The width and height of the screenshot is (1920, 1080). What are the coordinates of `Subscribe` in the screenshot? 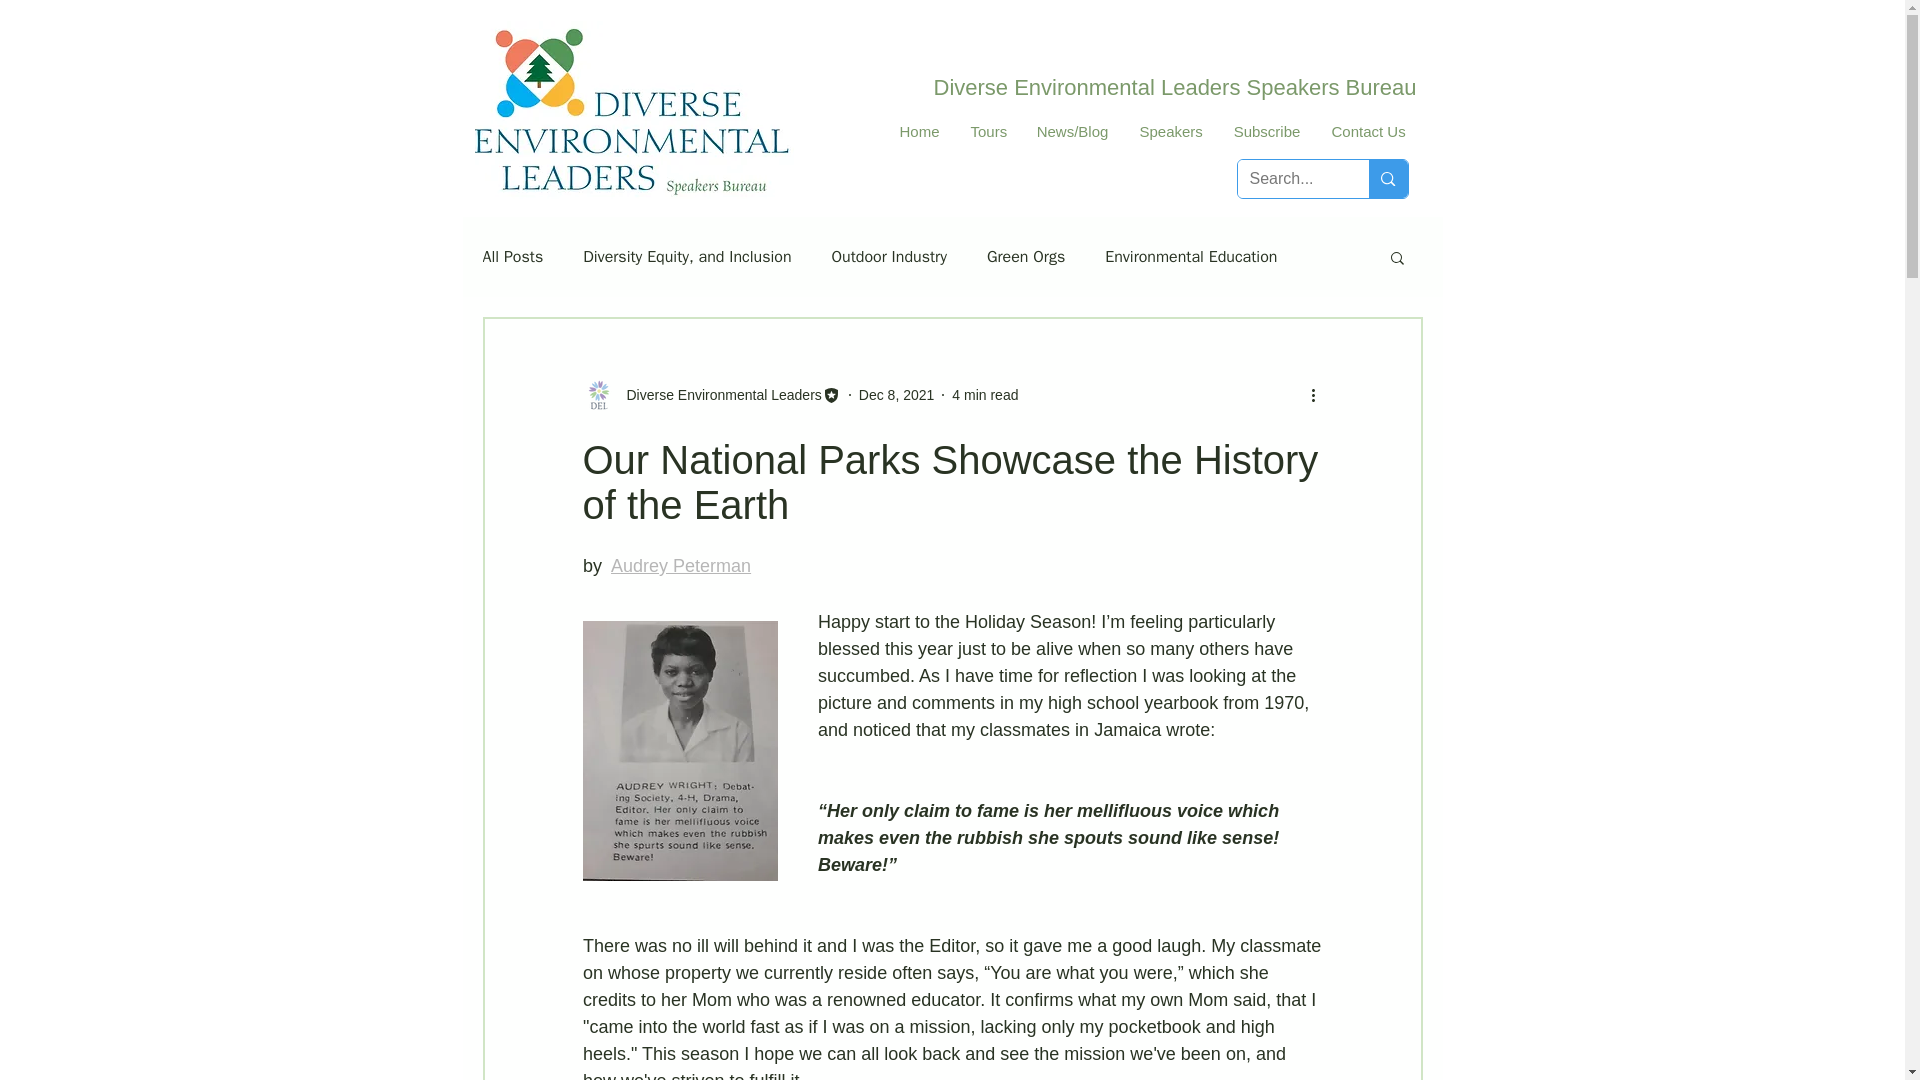 It's located at (1266, 130).